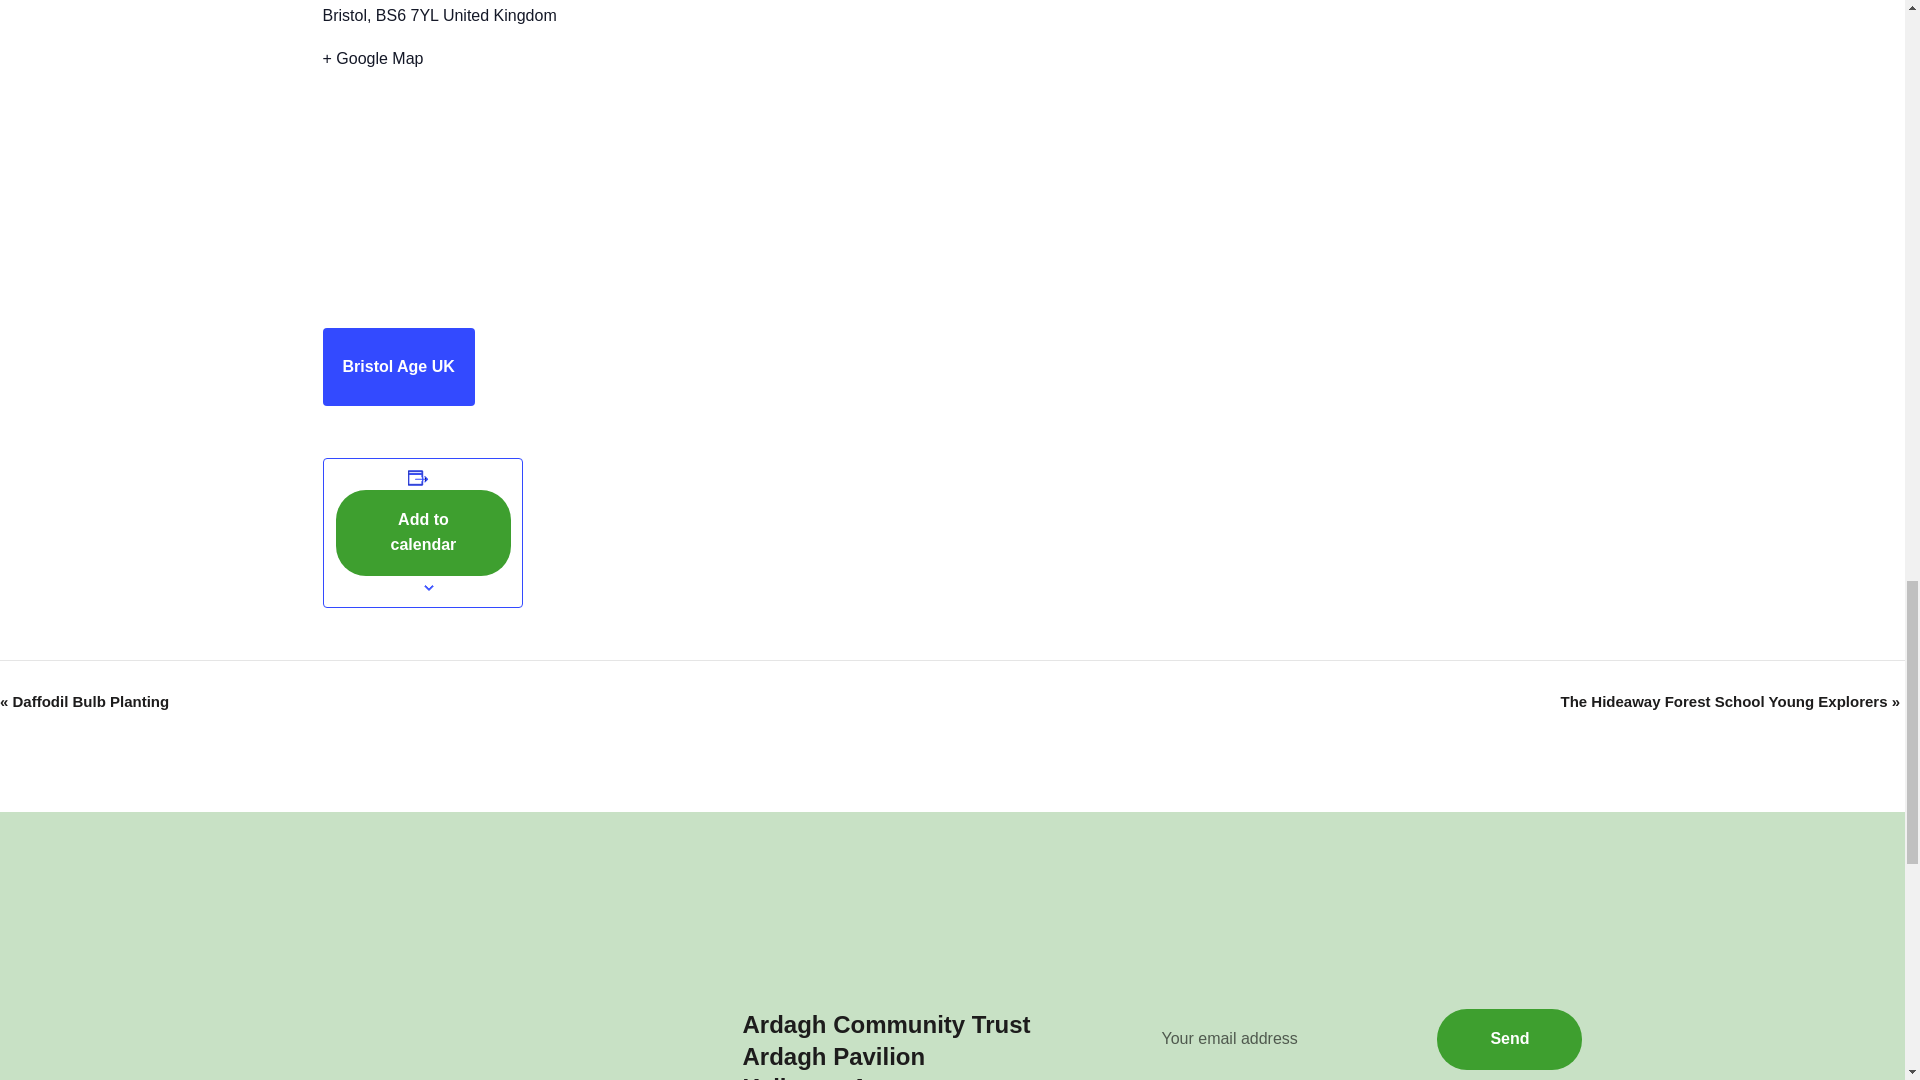 The image size is (1920, 1080). What do you see at coordinates (542, 59) in the screenshot?
I see `Click to view a Google Map` at bounding box center [542, 59].